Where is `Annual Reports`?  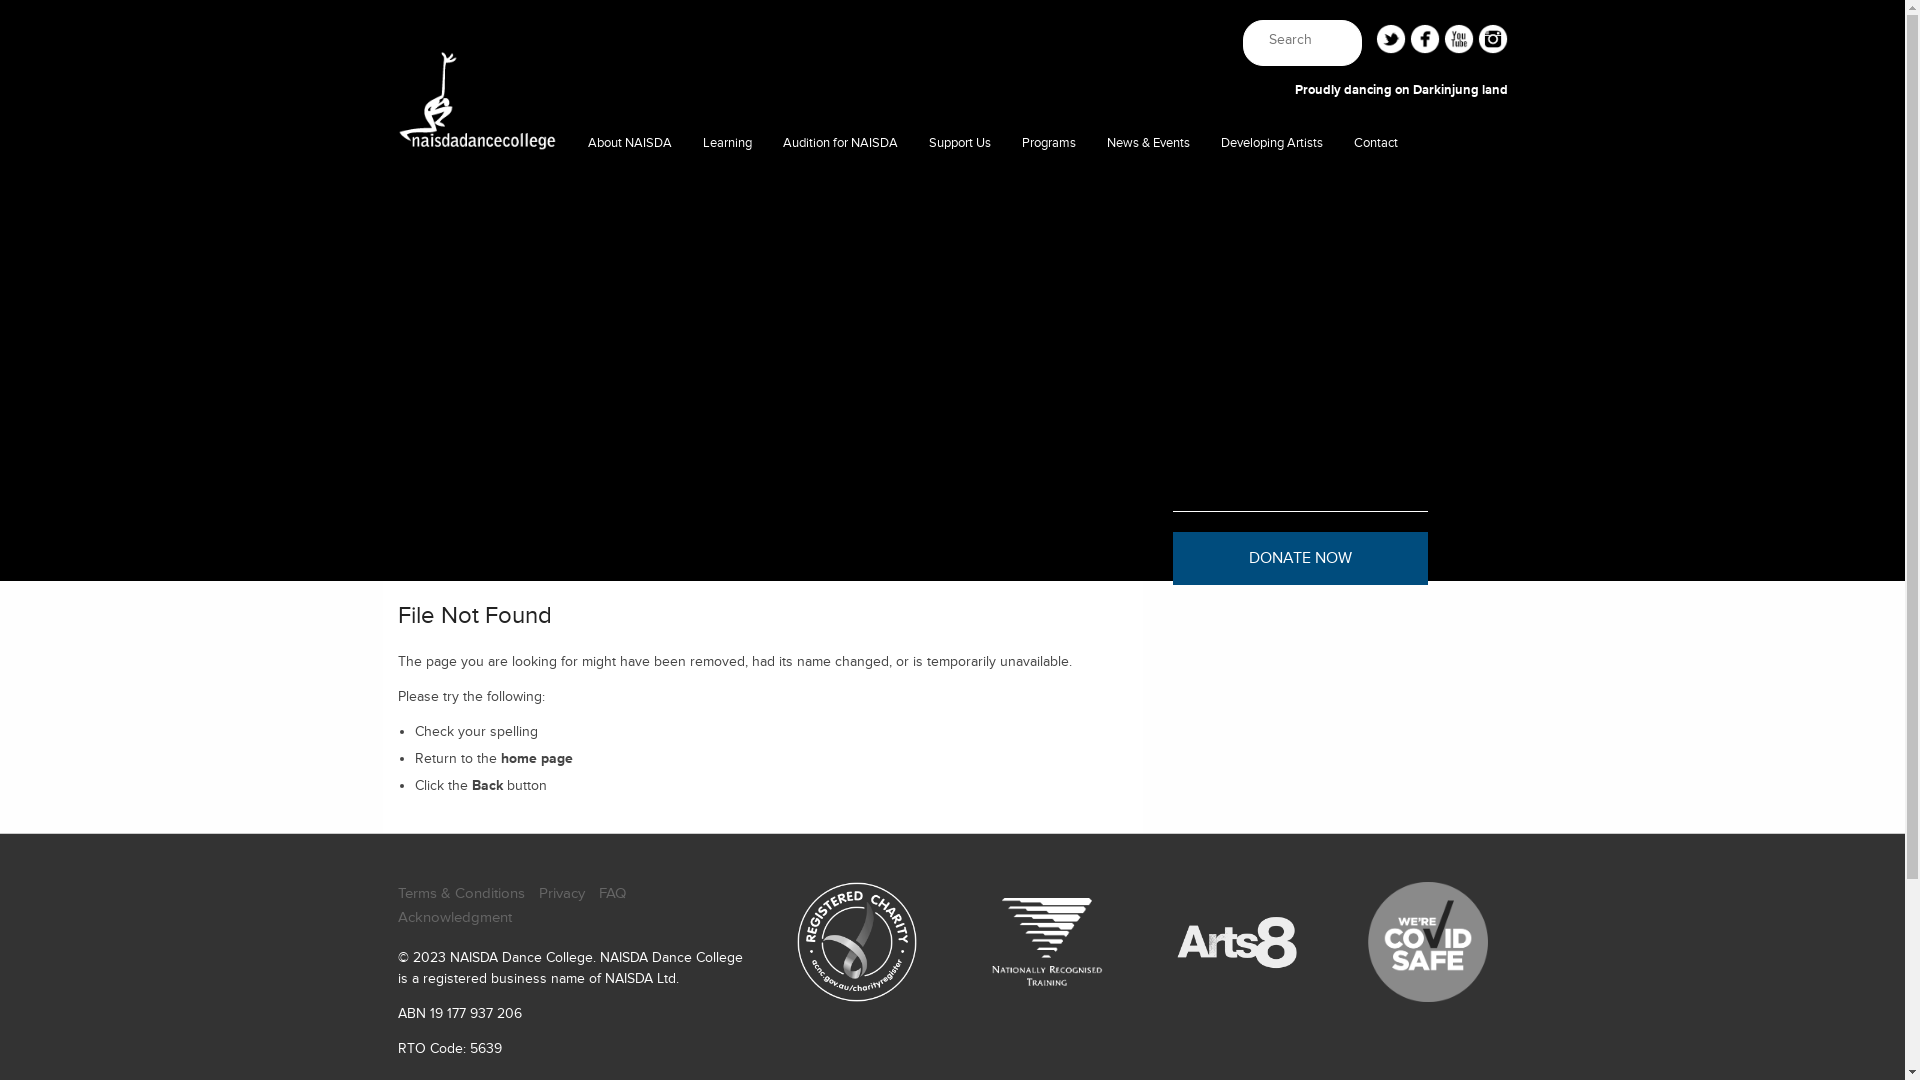 Annual Reports is located at coordinates (630, 426).